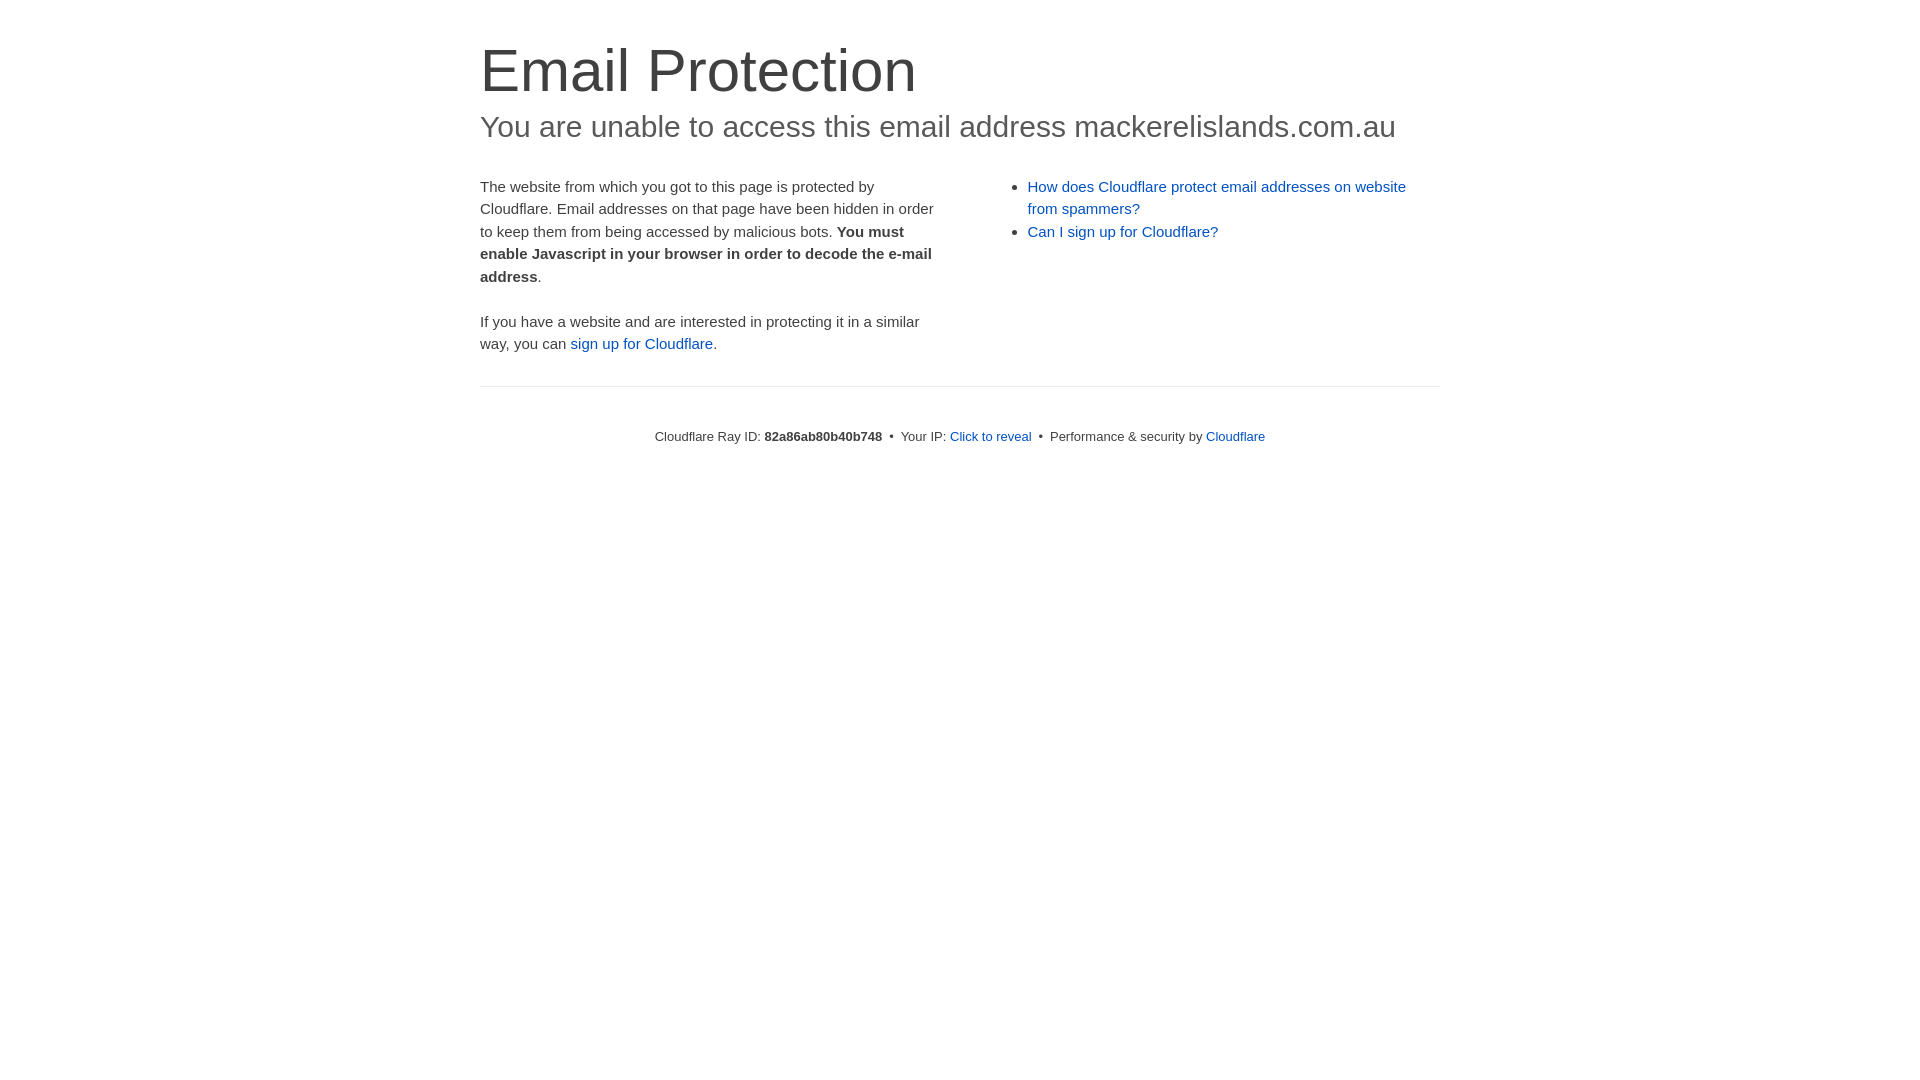  What do you see at coordinates (991, 436) in the screenshot?
I see `Click to reveal` at bounding box center [991, 436].